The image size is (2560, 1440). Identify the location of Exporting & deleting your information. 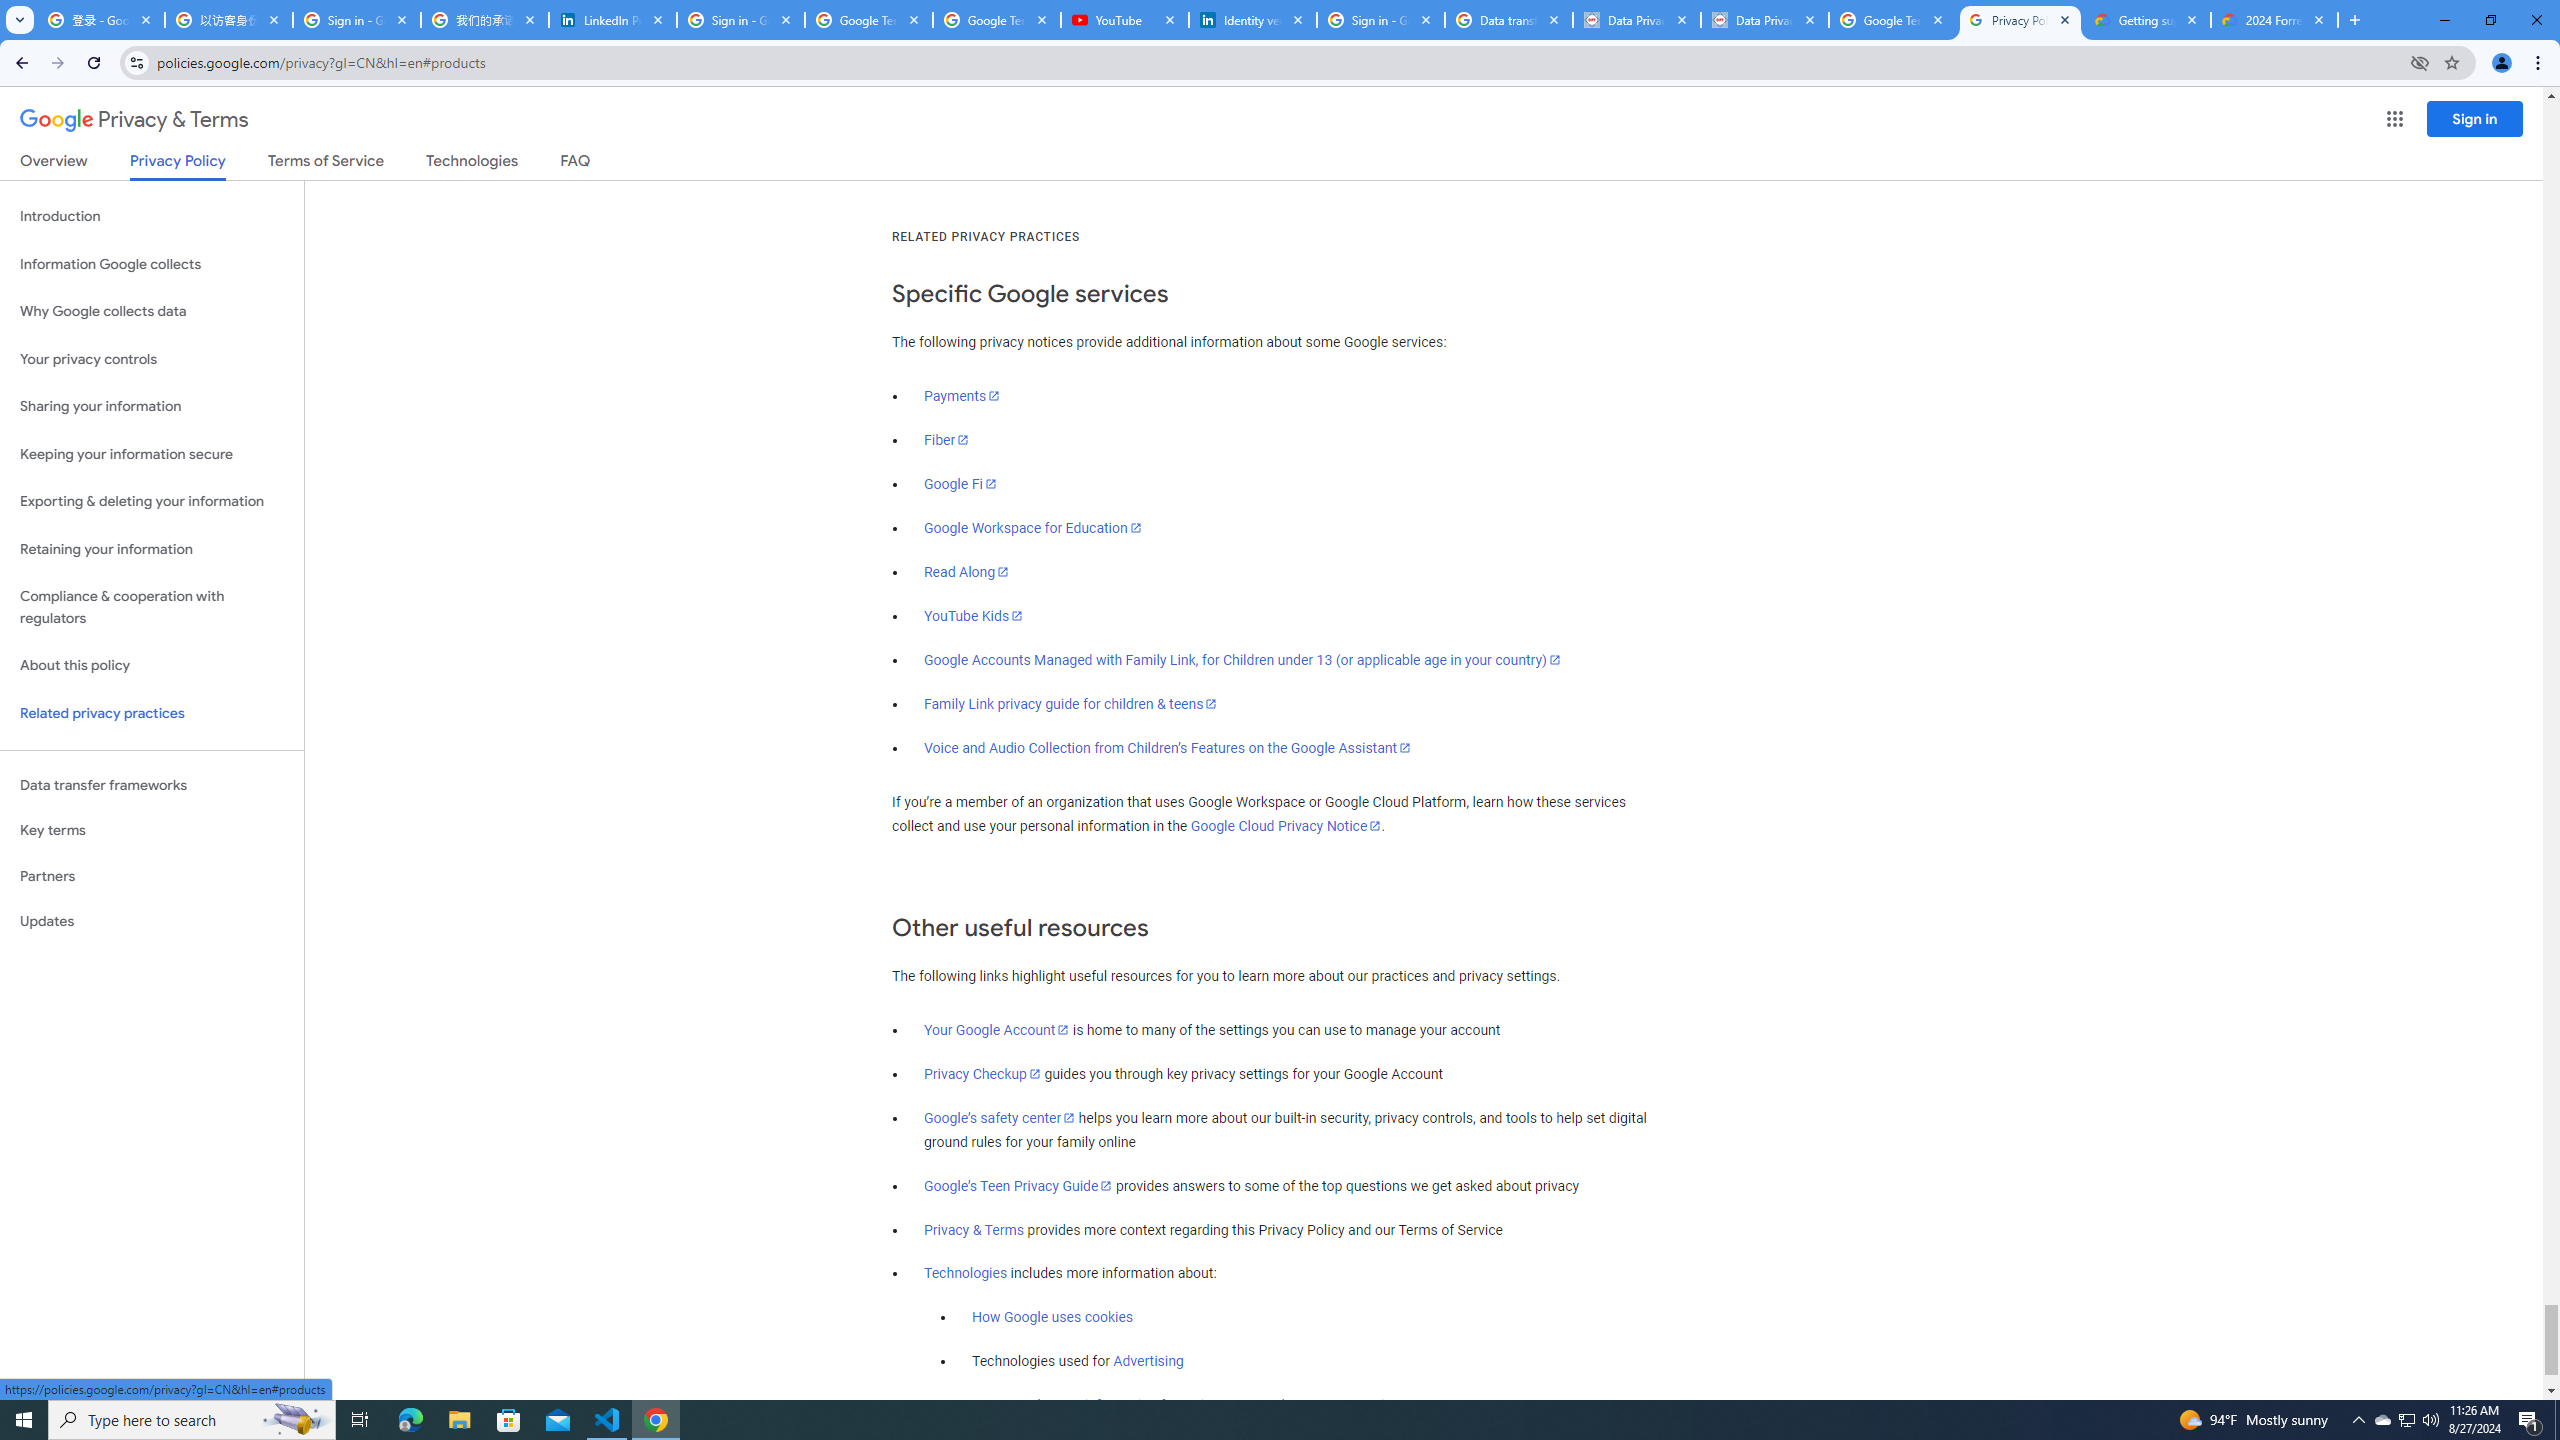
(152, 502).